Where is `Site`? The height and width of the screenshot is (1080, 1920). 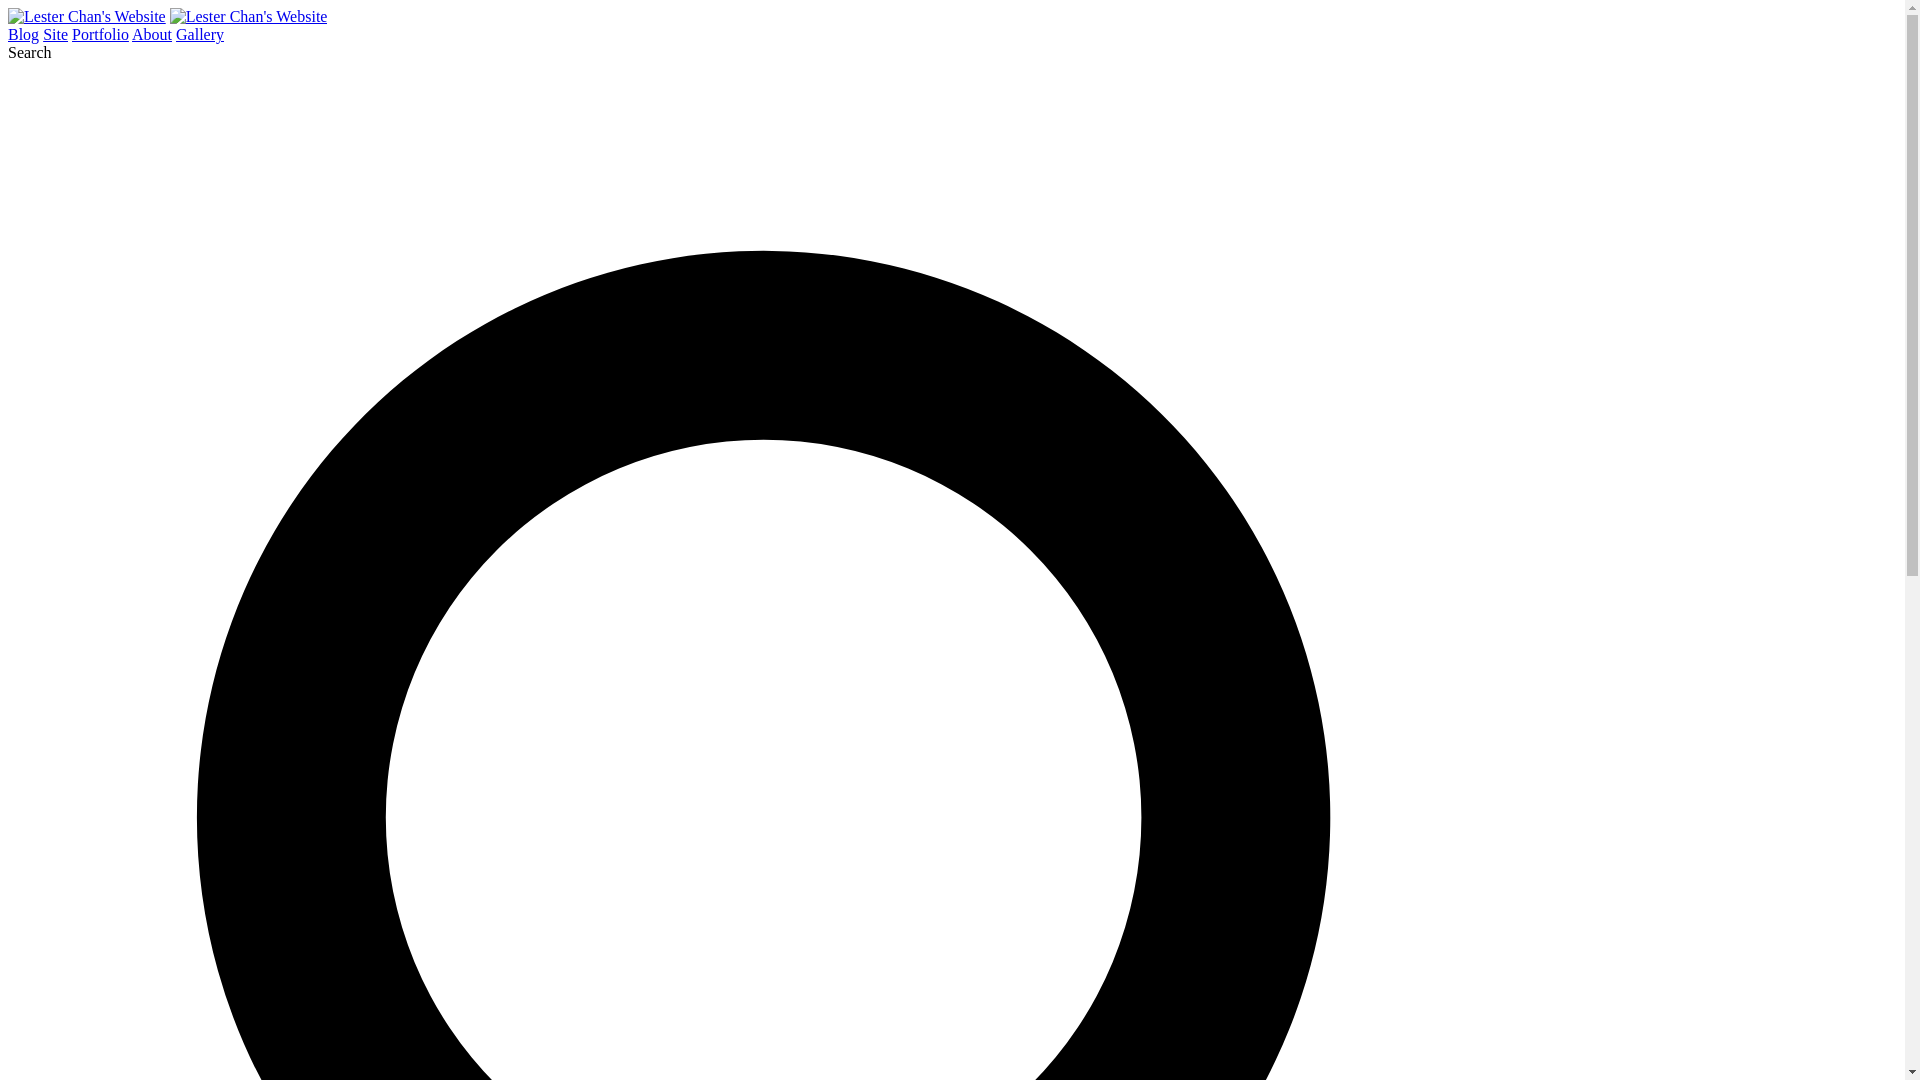 Site is located at coordinates (54, 34).